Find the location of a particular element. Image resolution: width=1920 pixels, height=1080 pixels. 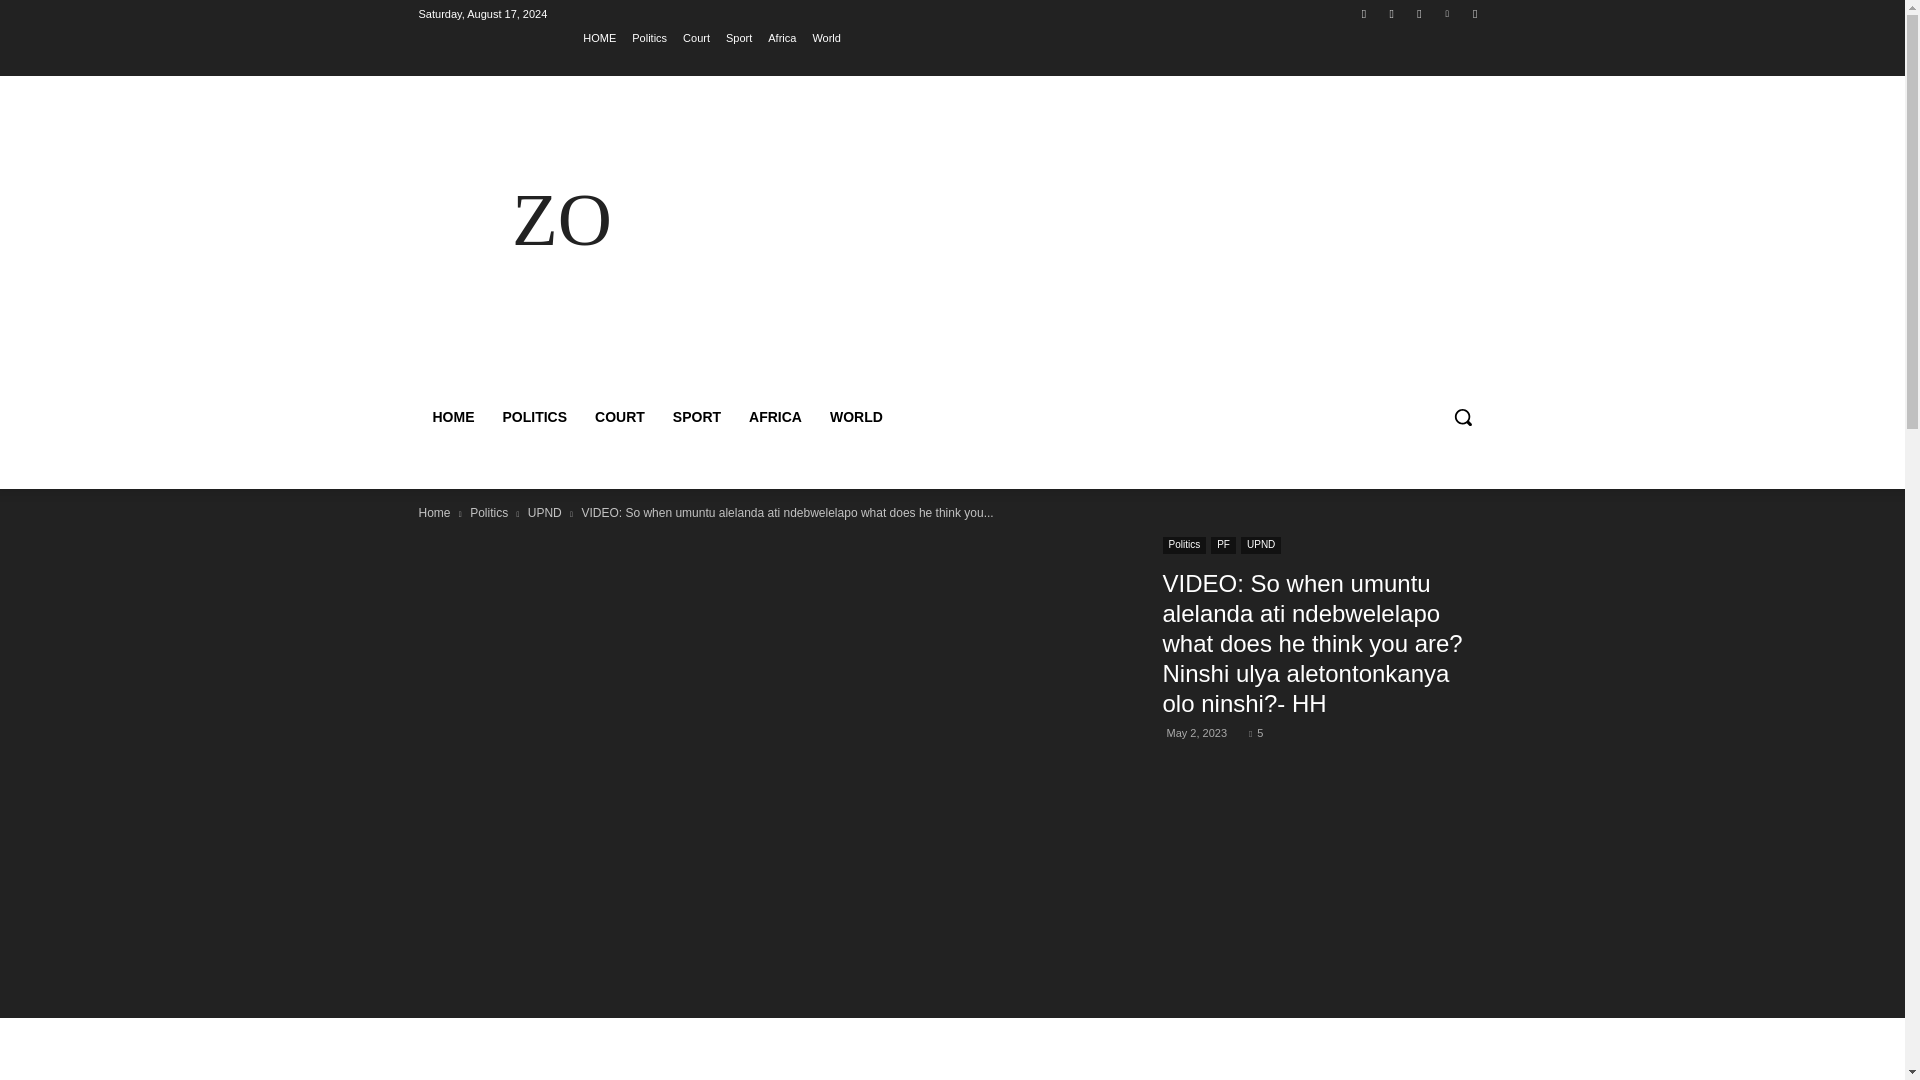

Vimeo is located at coordinates (1448, 13).